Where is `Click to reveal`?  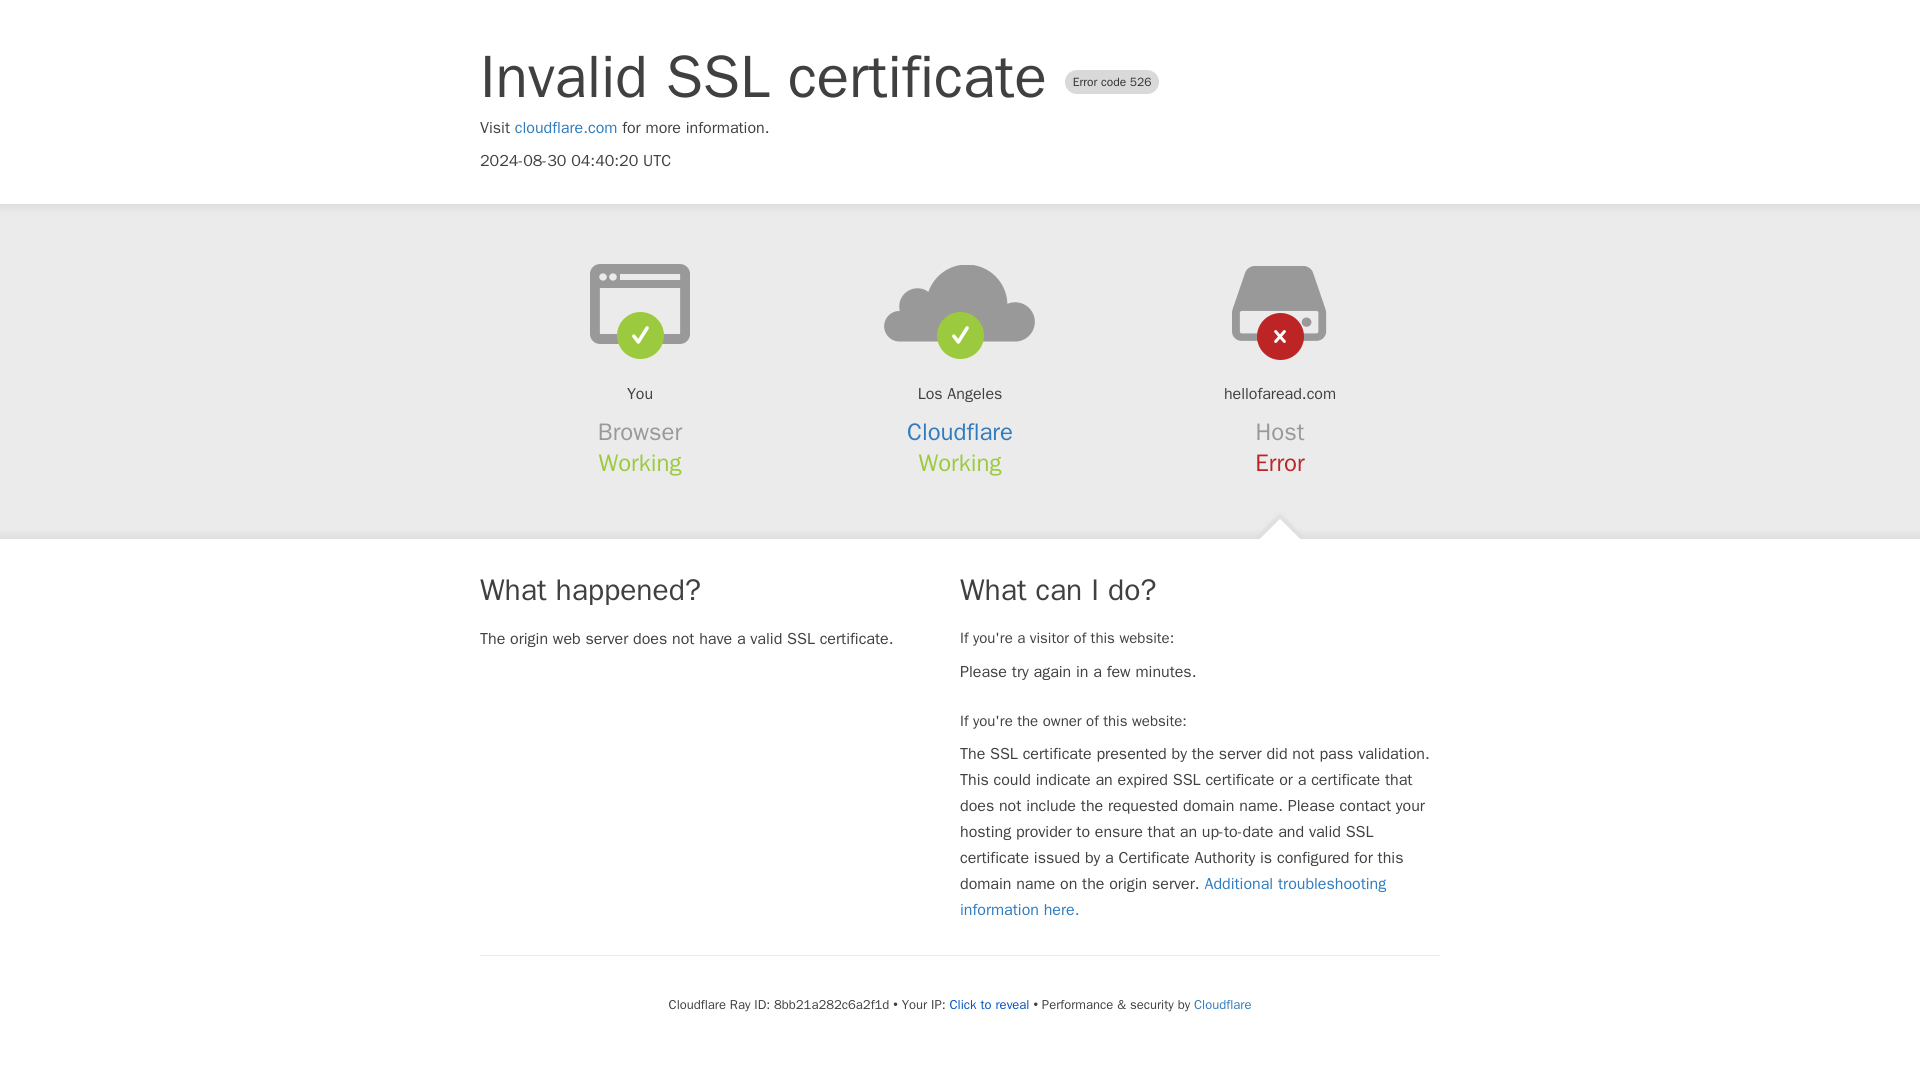
Click to reveal is located at coordinates (990, 1004).